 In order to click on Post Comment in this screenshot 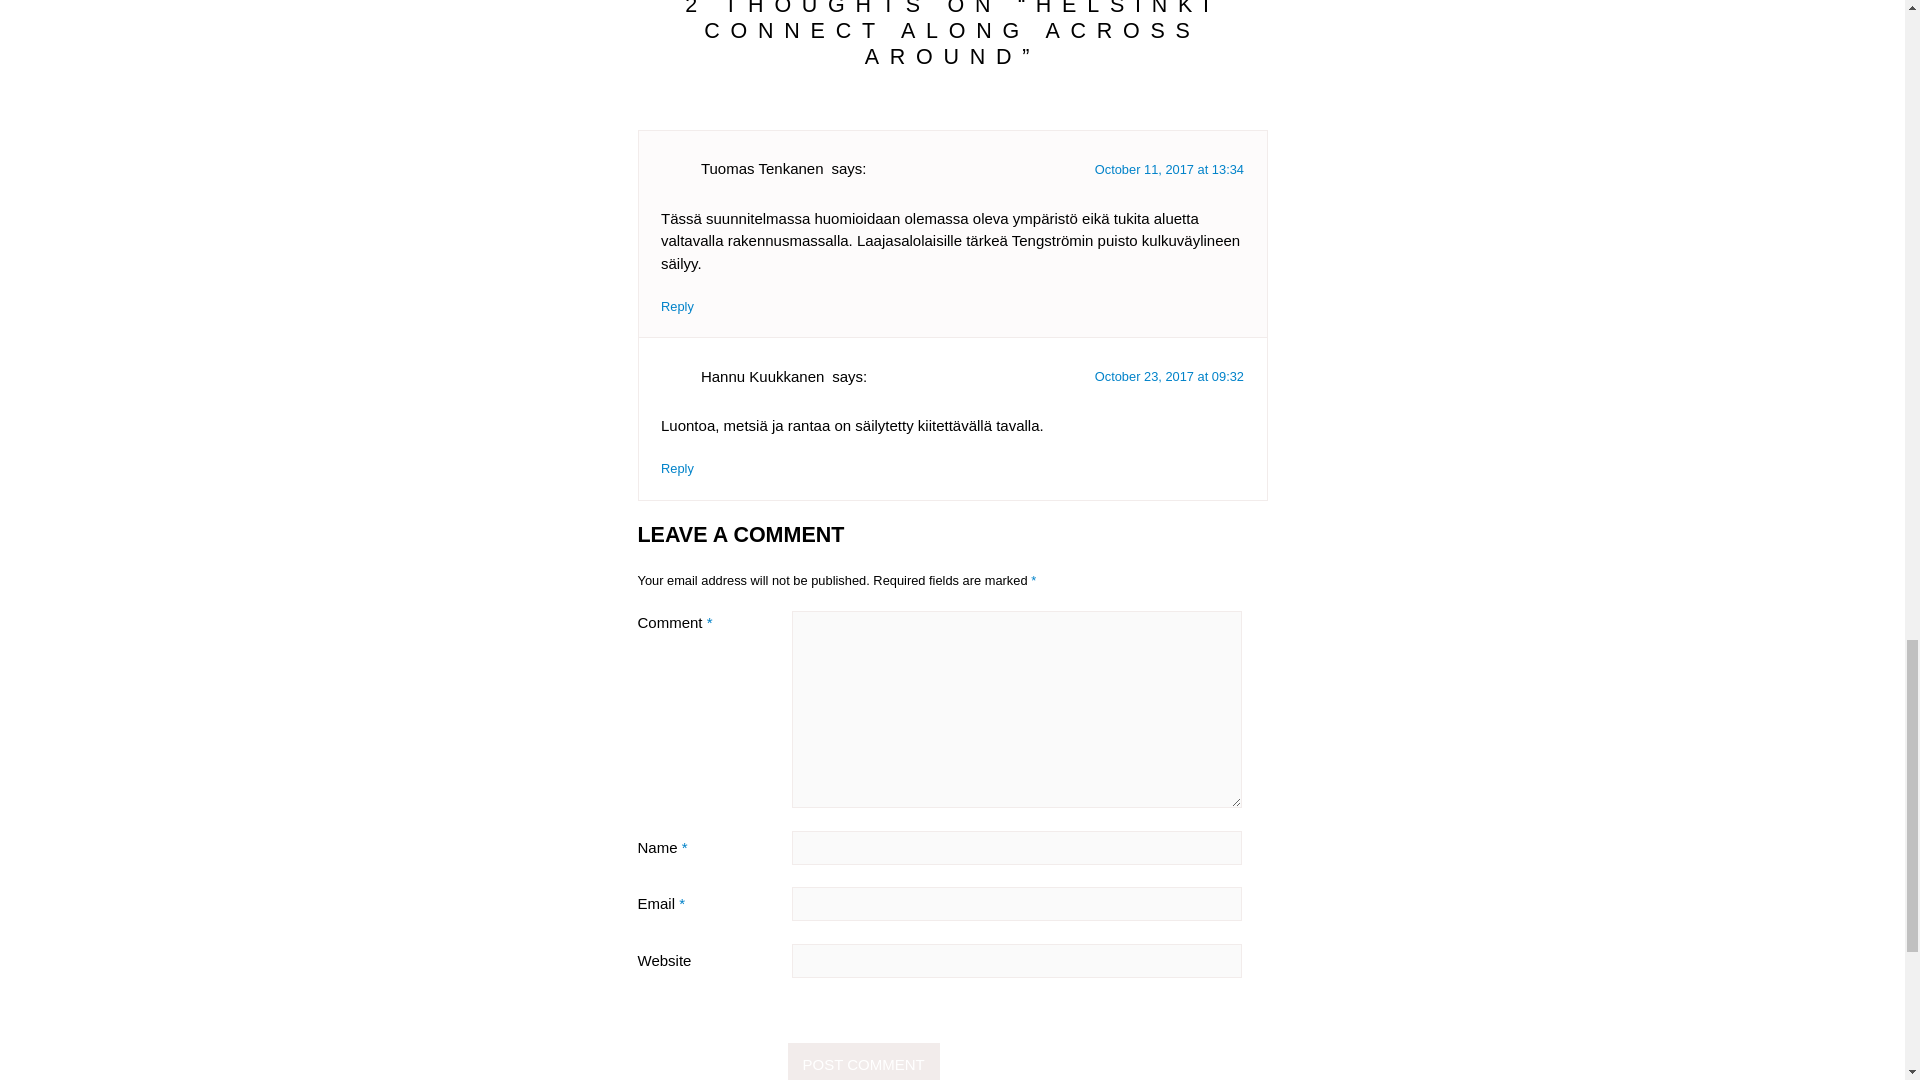, I will do `click(864, 1062)`.